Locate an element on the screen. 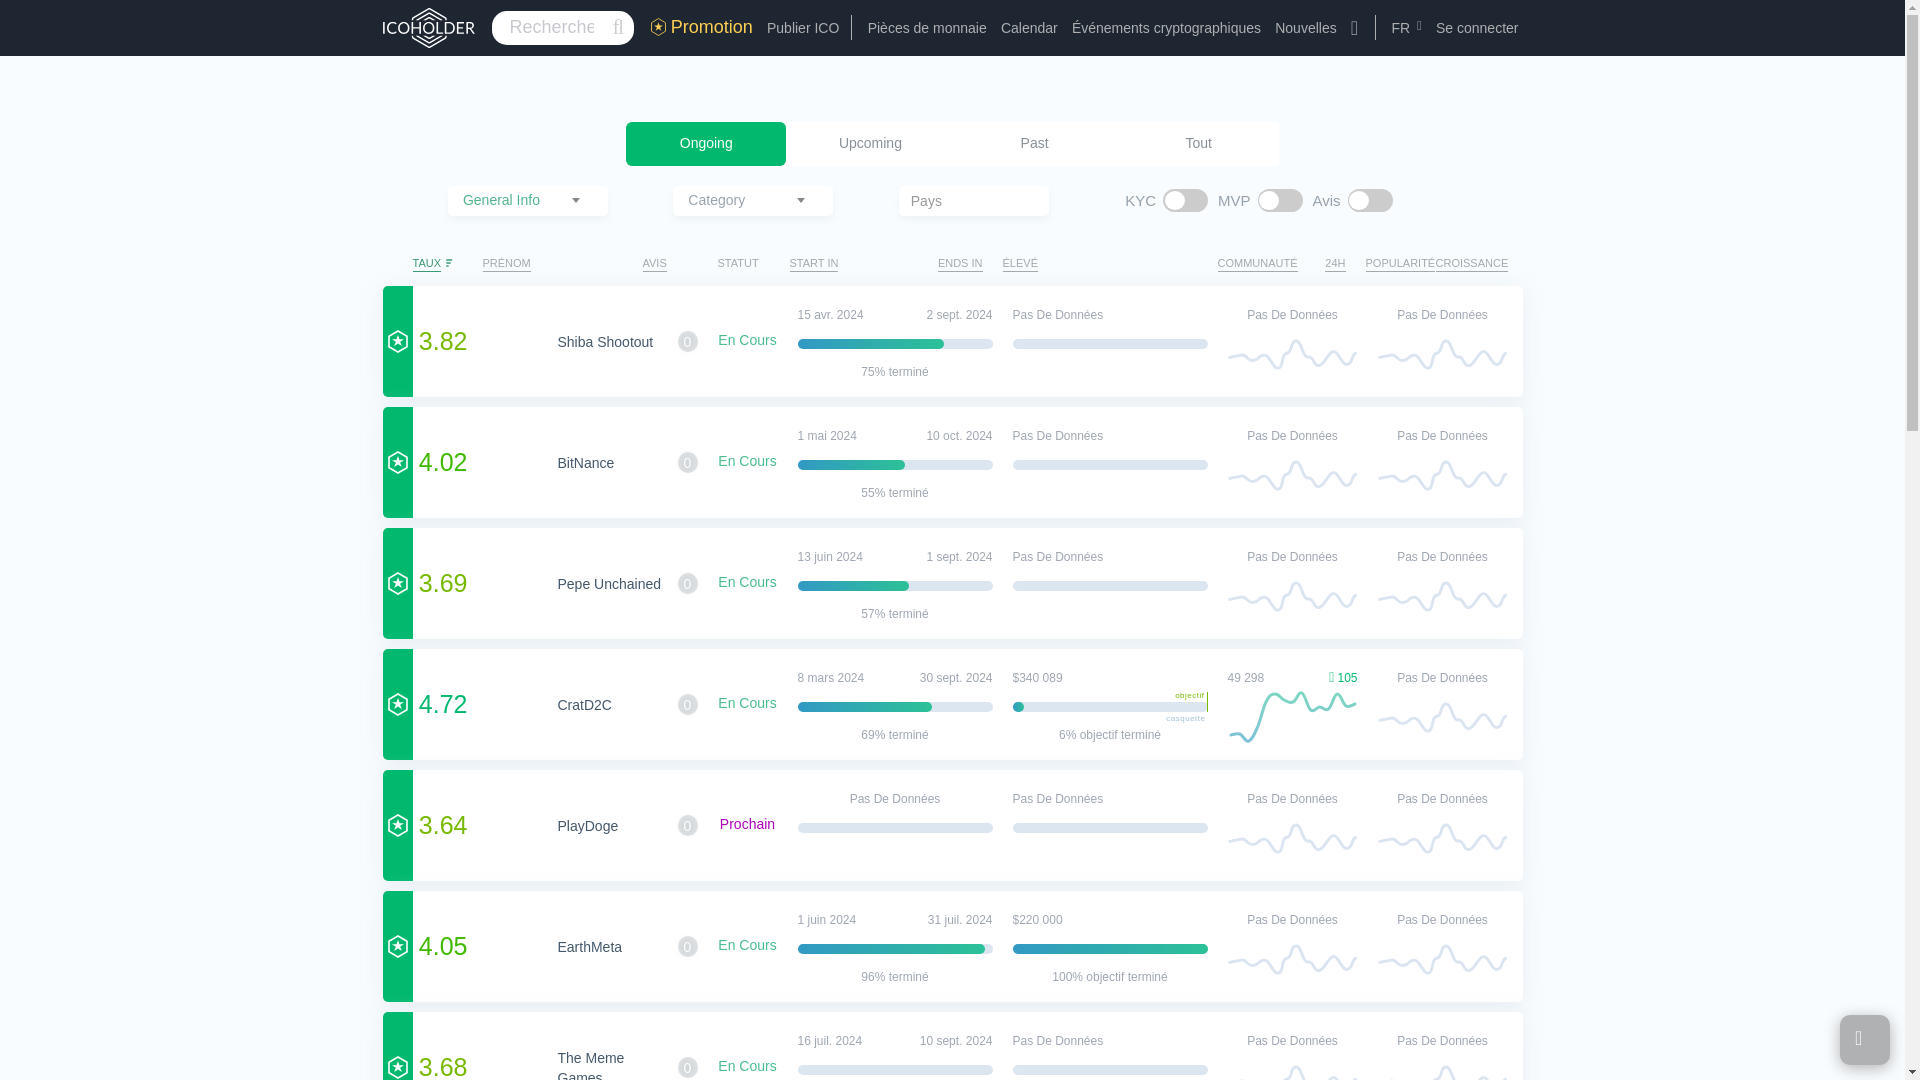 This screenshot has width=1920, height=1080. FR is located at coordinates (1408, 28).